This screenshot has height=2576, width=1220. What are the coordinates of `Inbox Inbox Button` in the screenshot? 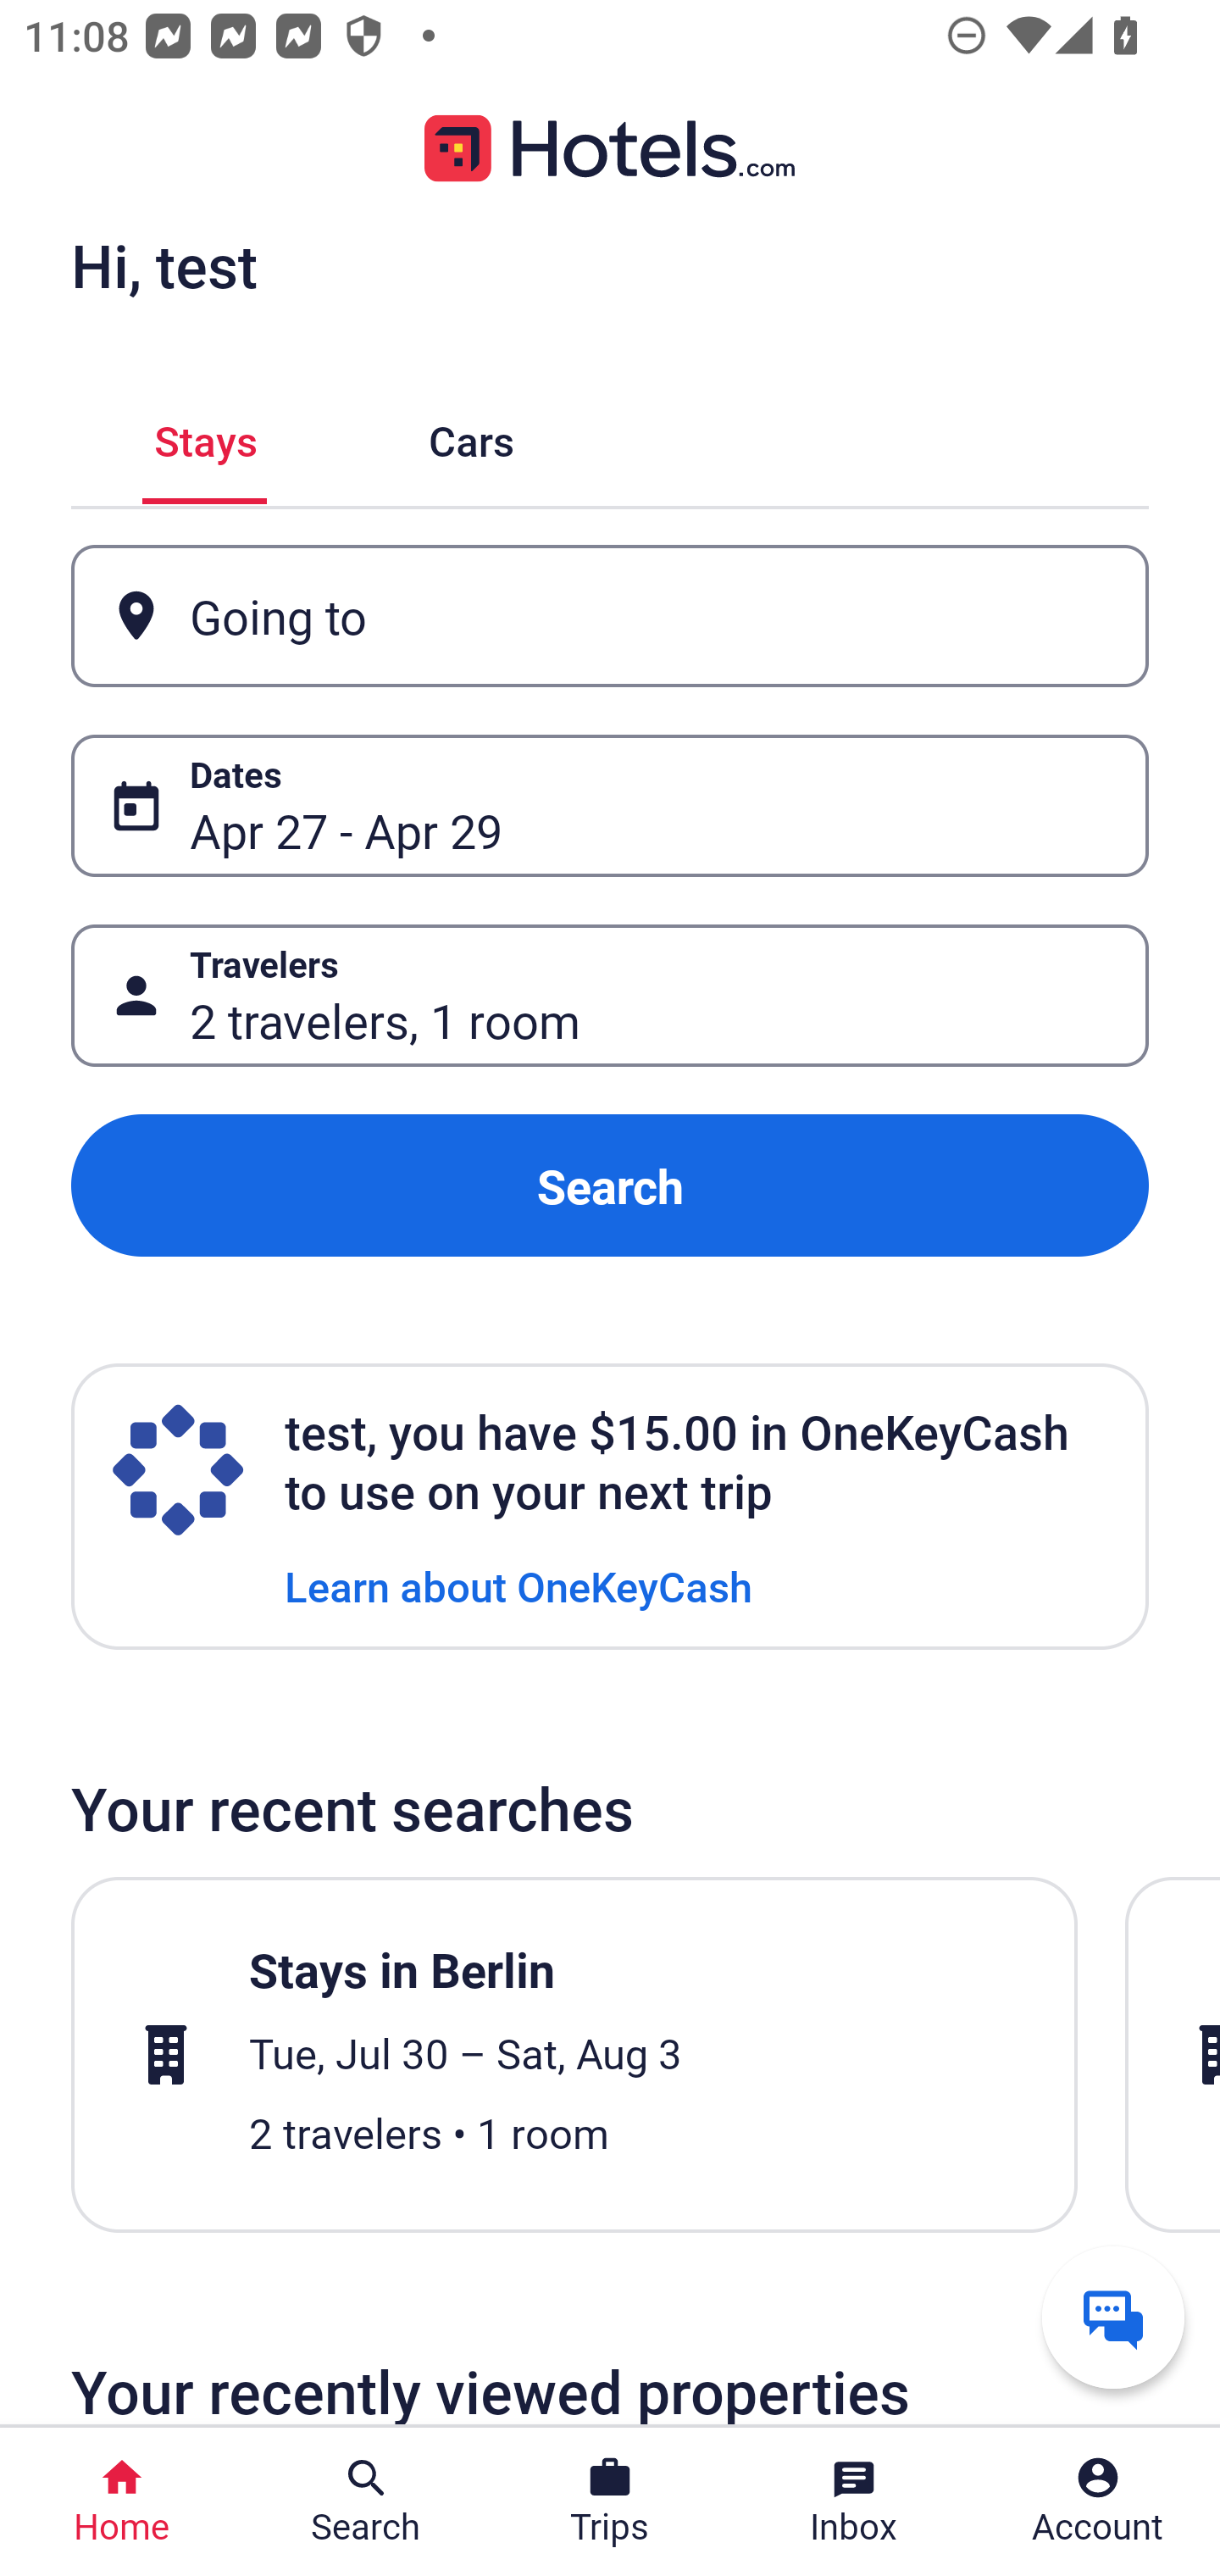 It's located at (854, 2501).